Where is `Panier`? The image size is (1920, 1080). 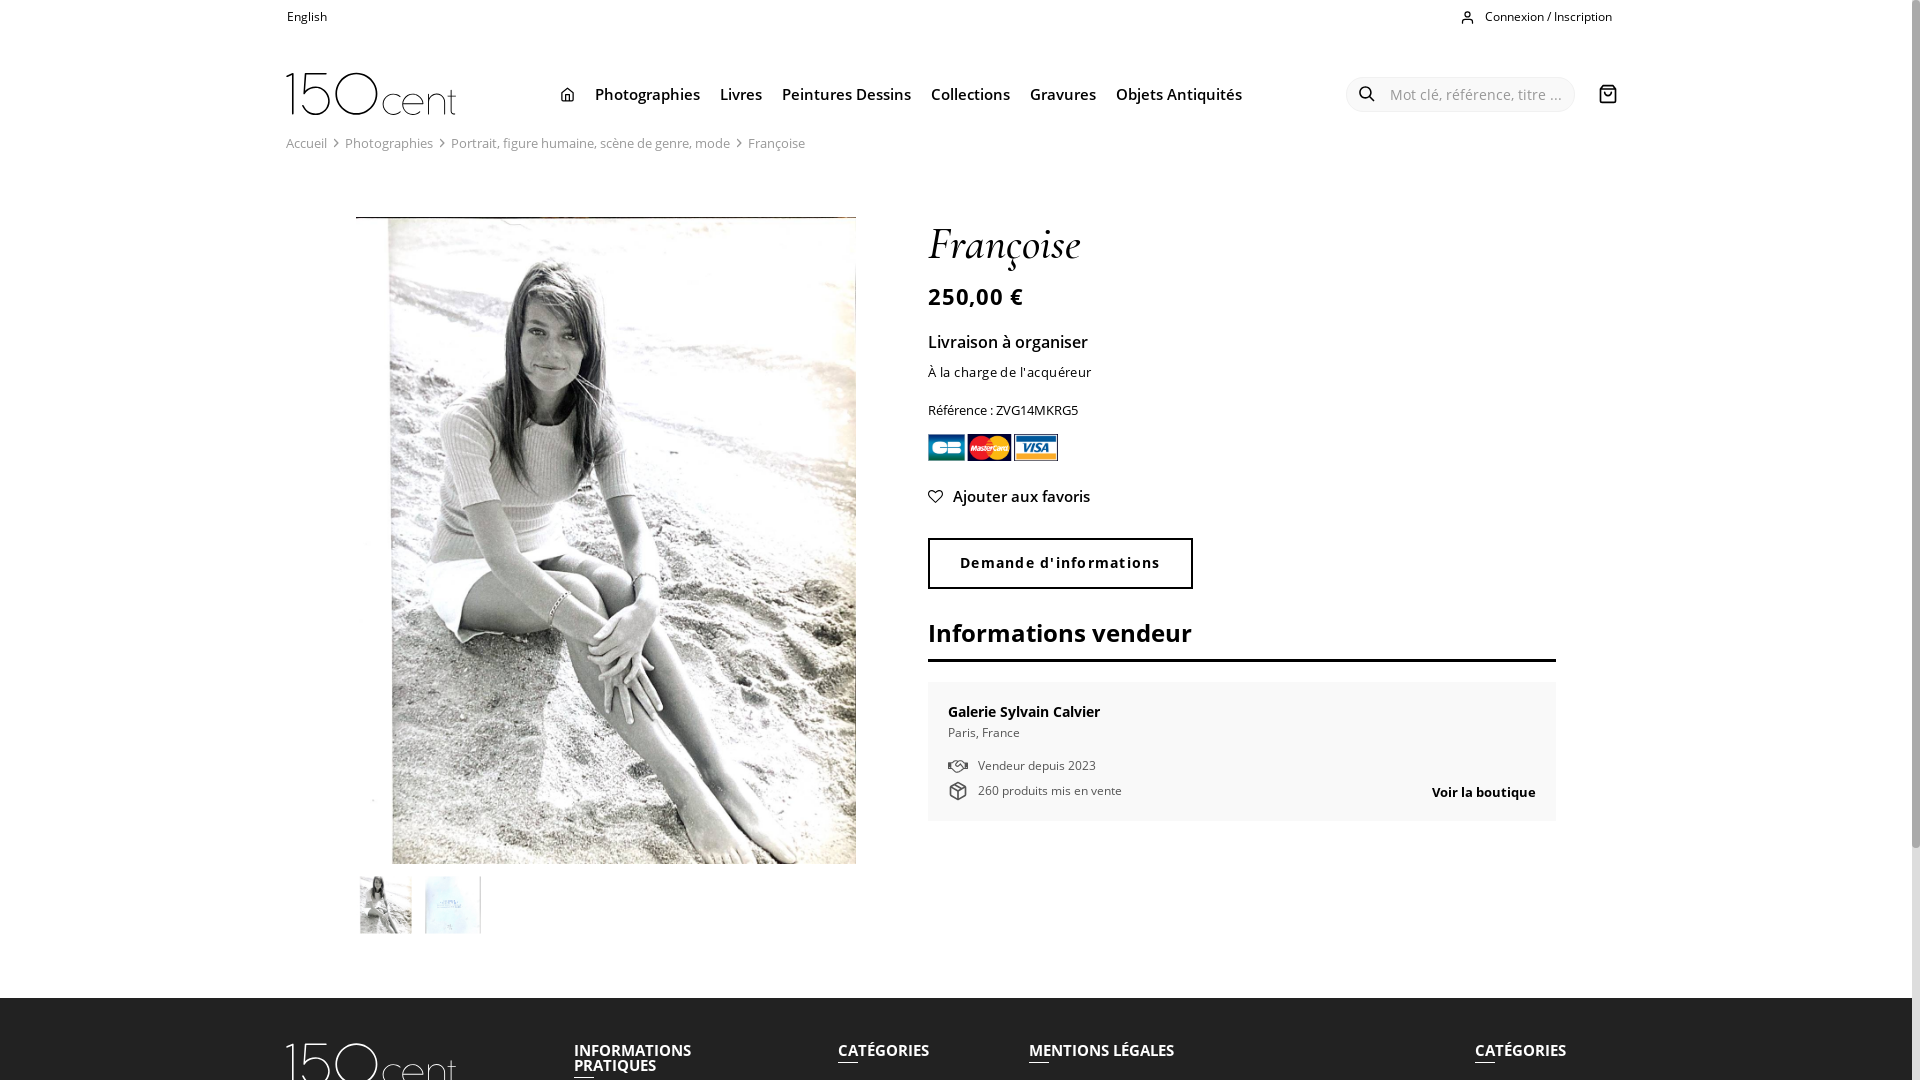 Panier is located at coordinates (1608, 94).